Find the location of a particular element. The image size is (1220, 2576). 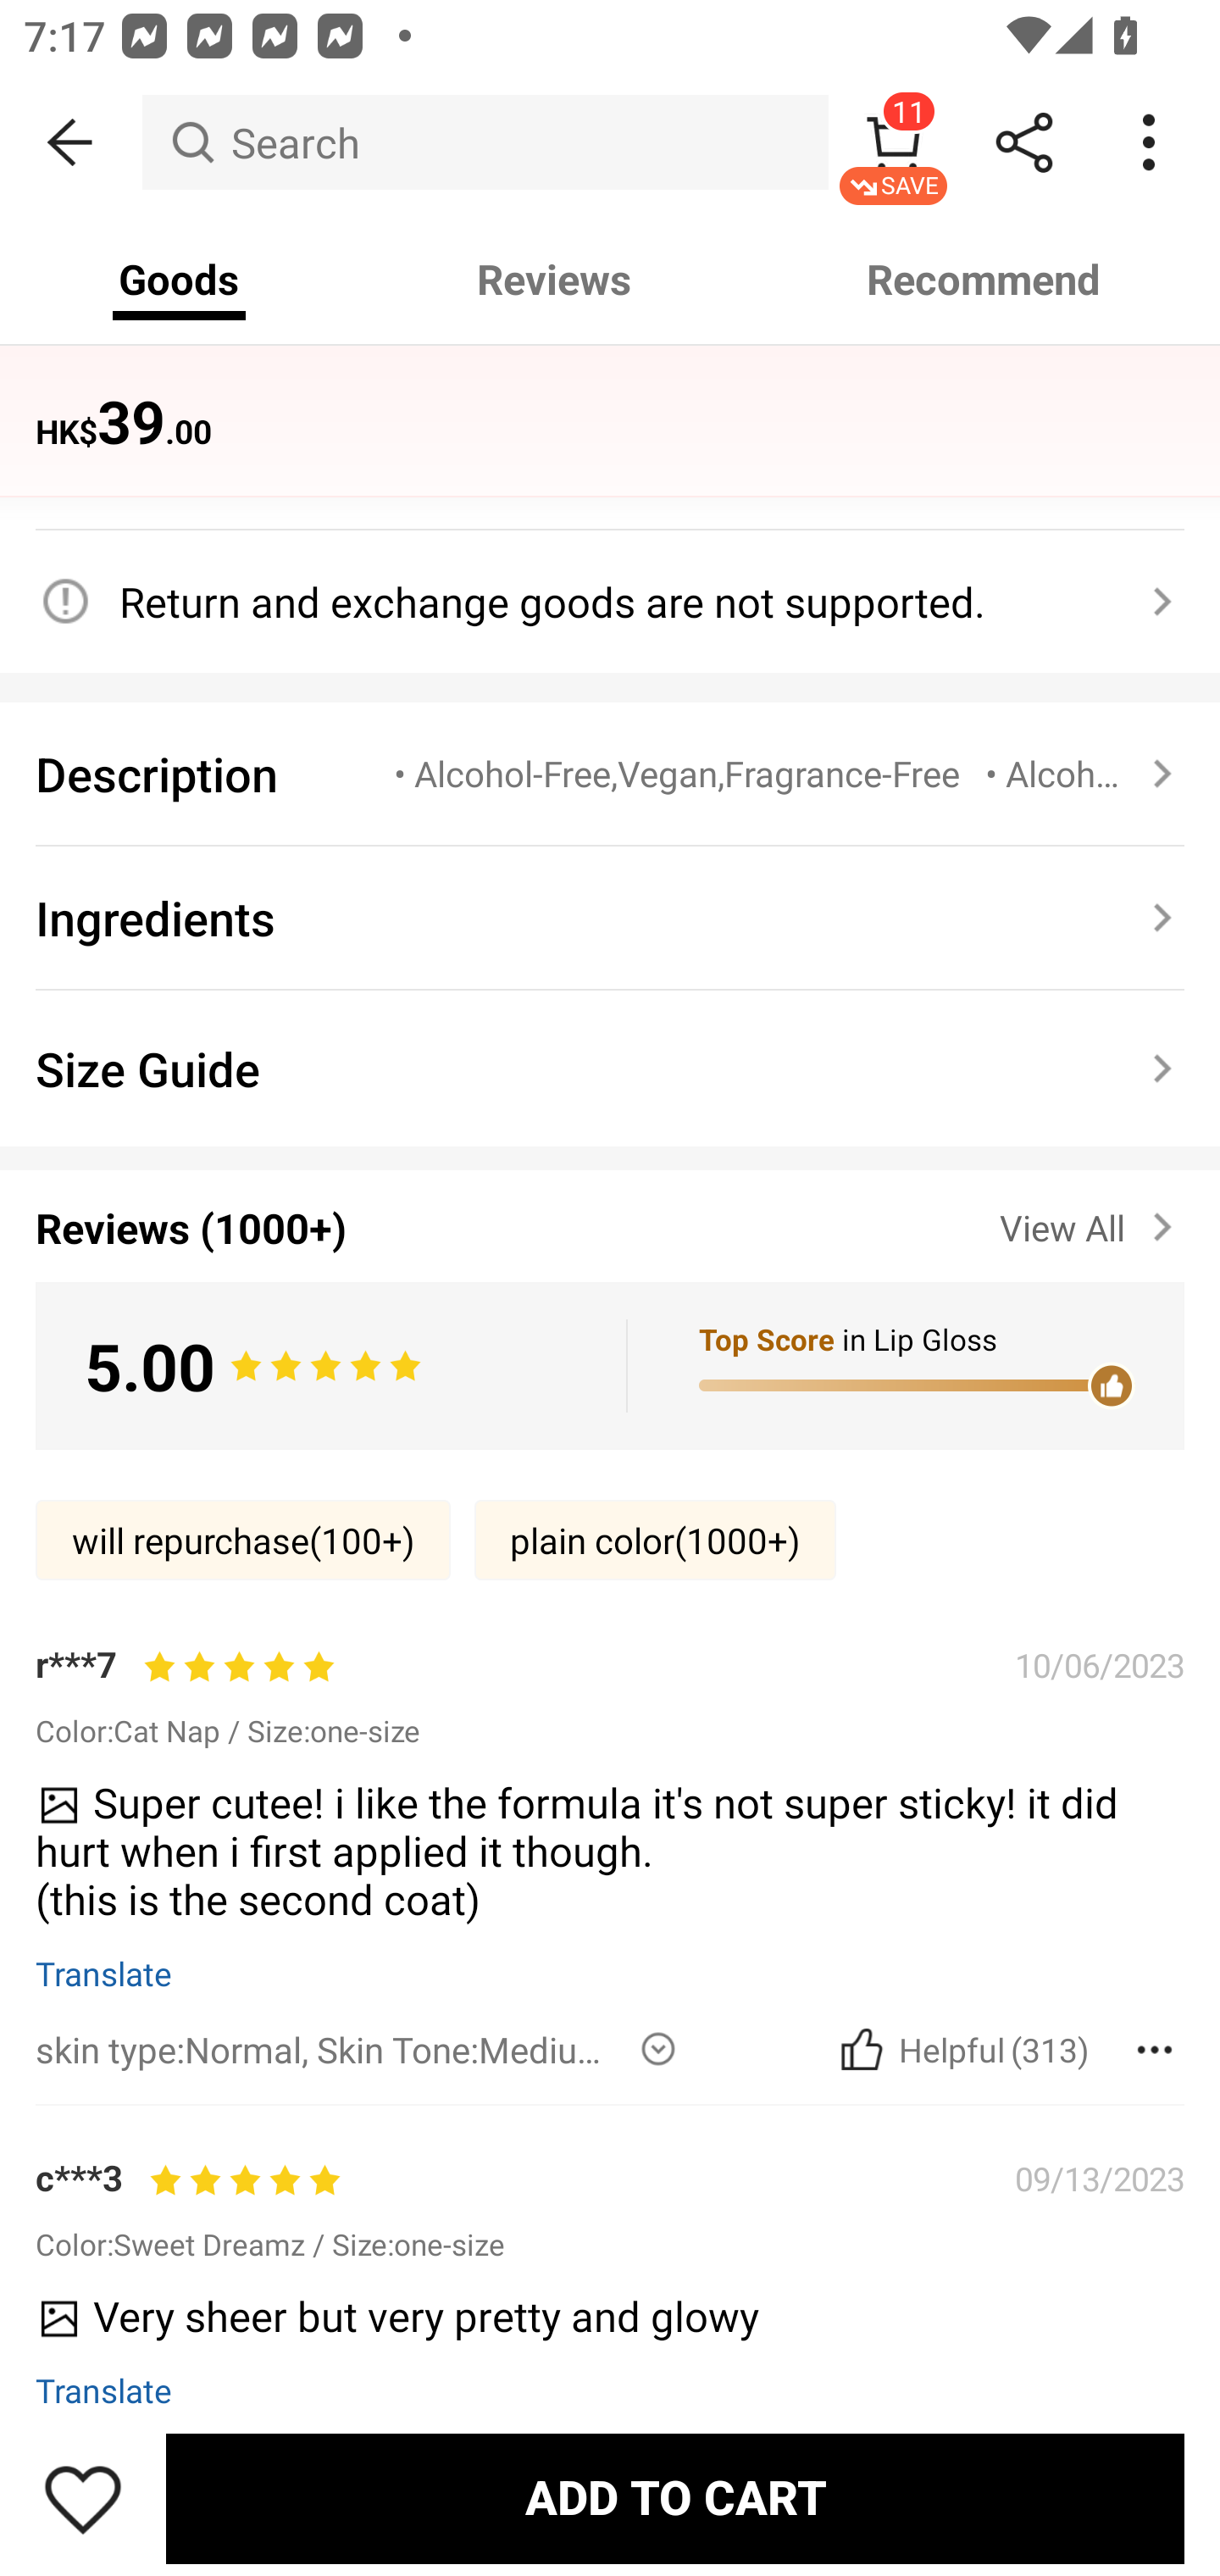

Cancel Helpful Was this article helpful? (313) is located at coordinates (961, 2049).